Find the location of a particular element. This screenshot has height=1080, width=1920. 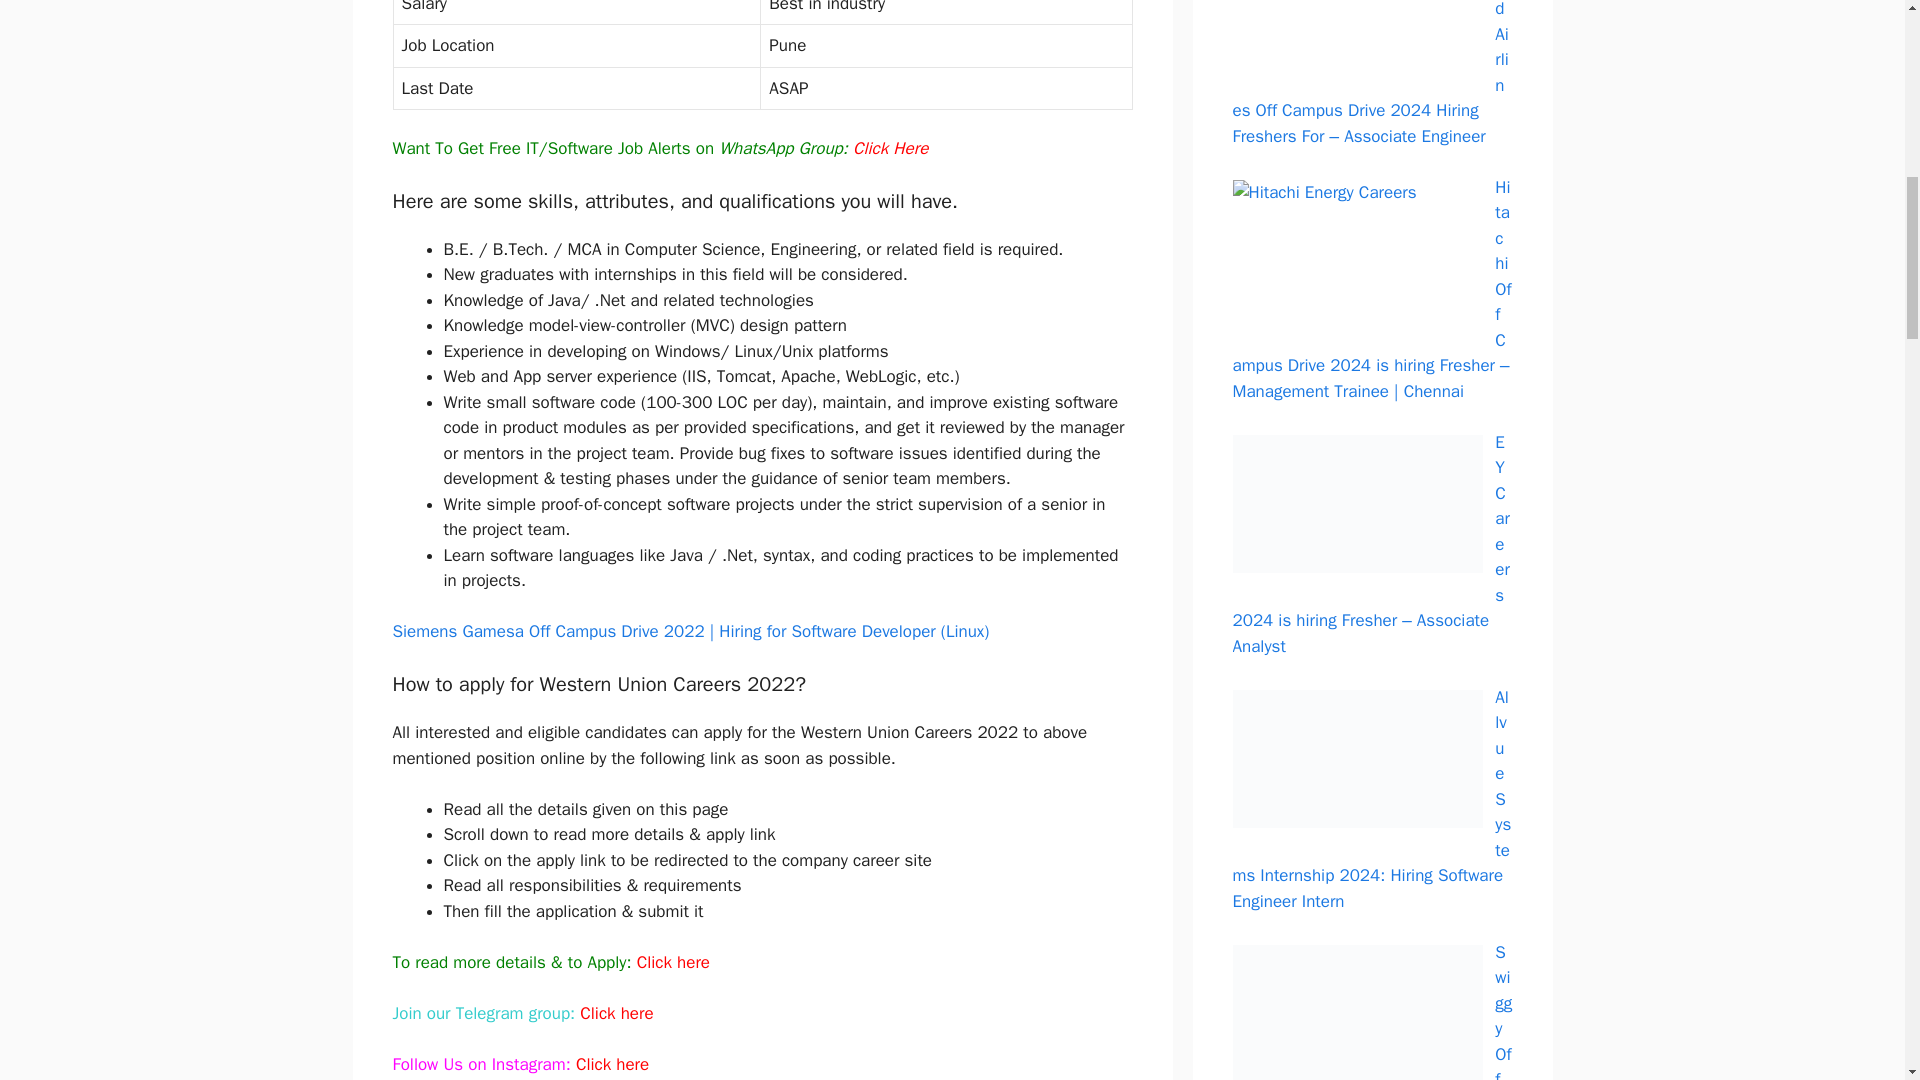

Click Here is located at coordinates (890, 148).